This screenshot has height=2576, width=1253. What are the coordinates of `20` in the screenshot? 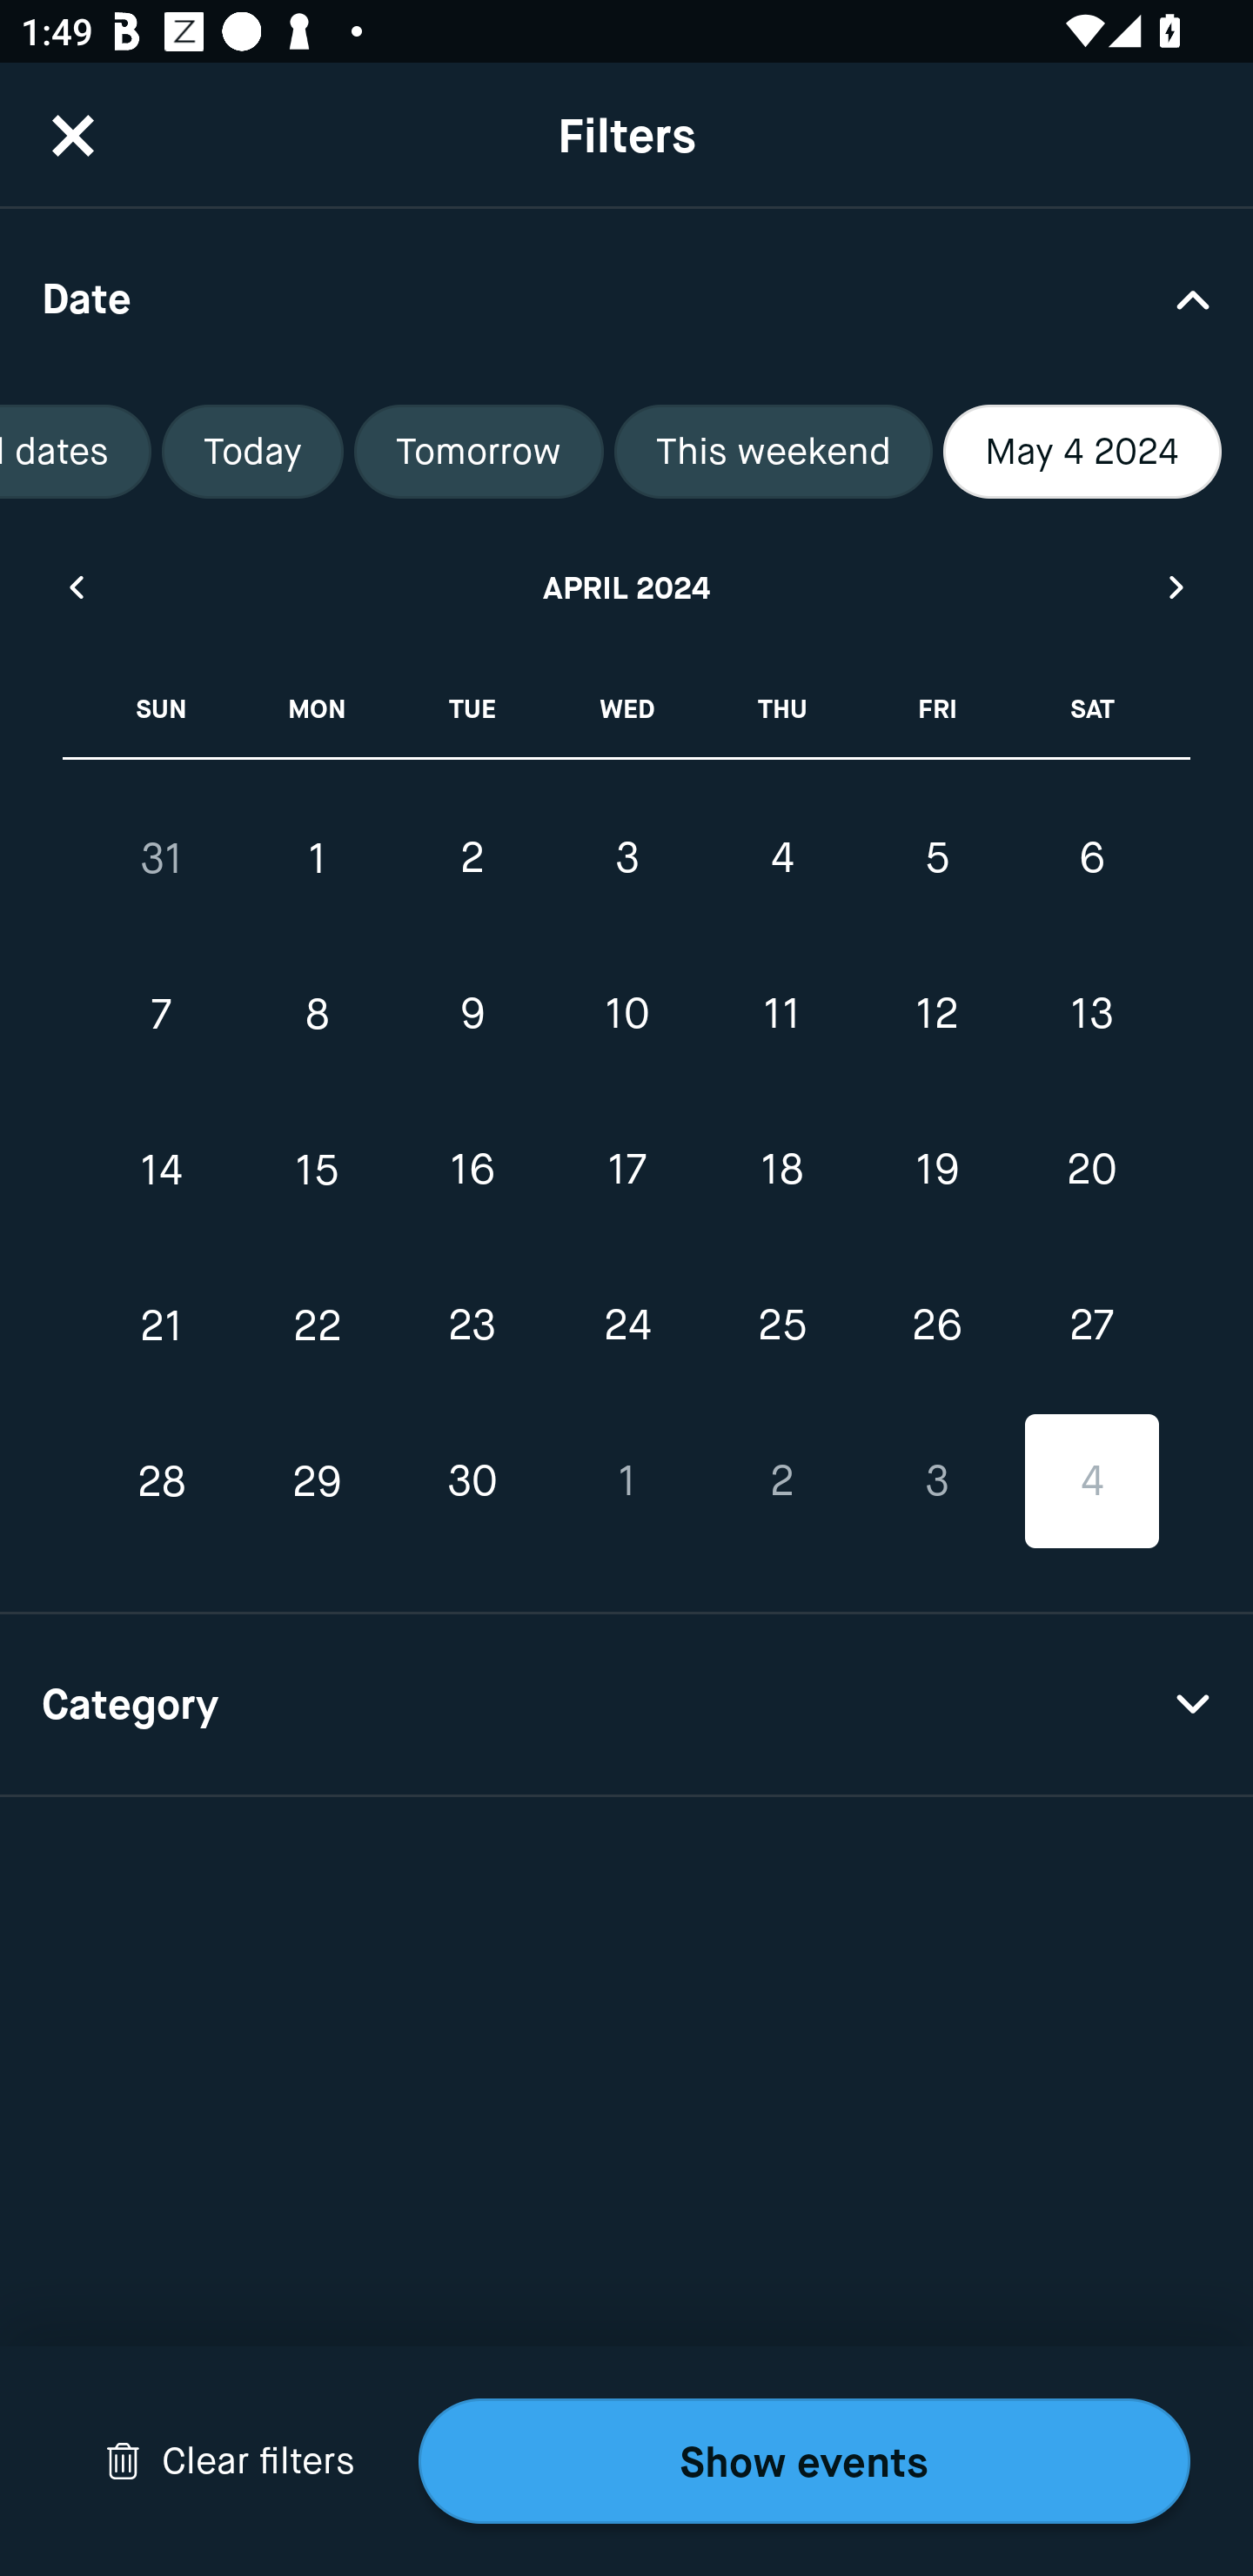 It's located at (1091, 1170).